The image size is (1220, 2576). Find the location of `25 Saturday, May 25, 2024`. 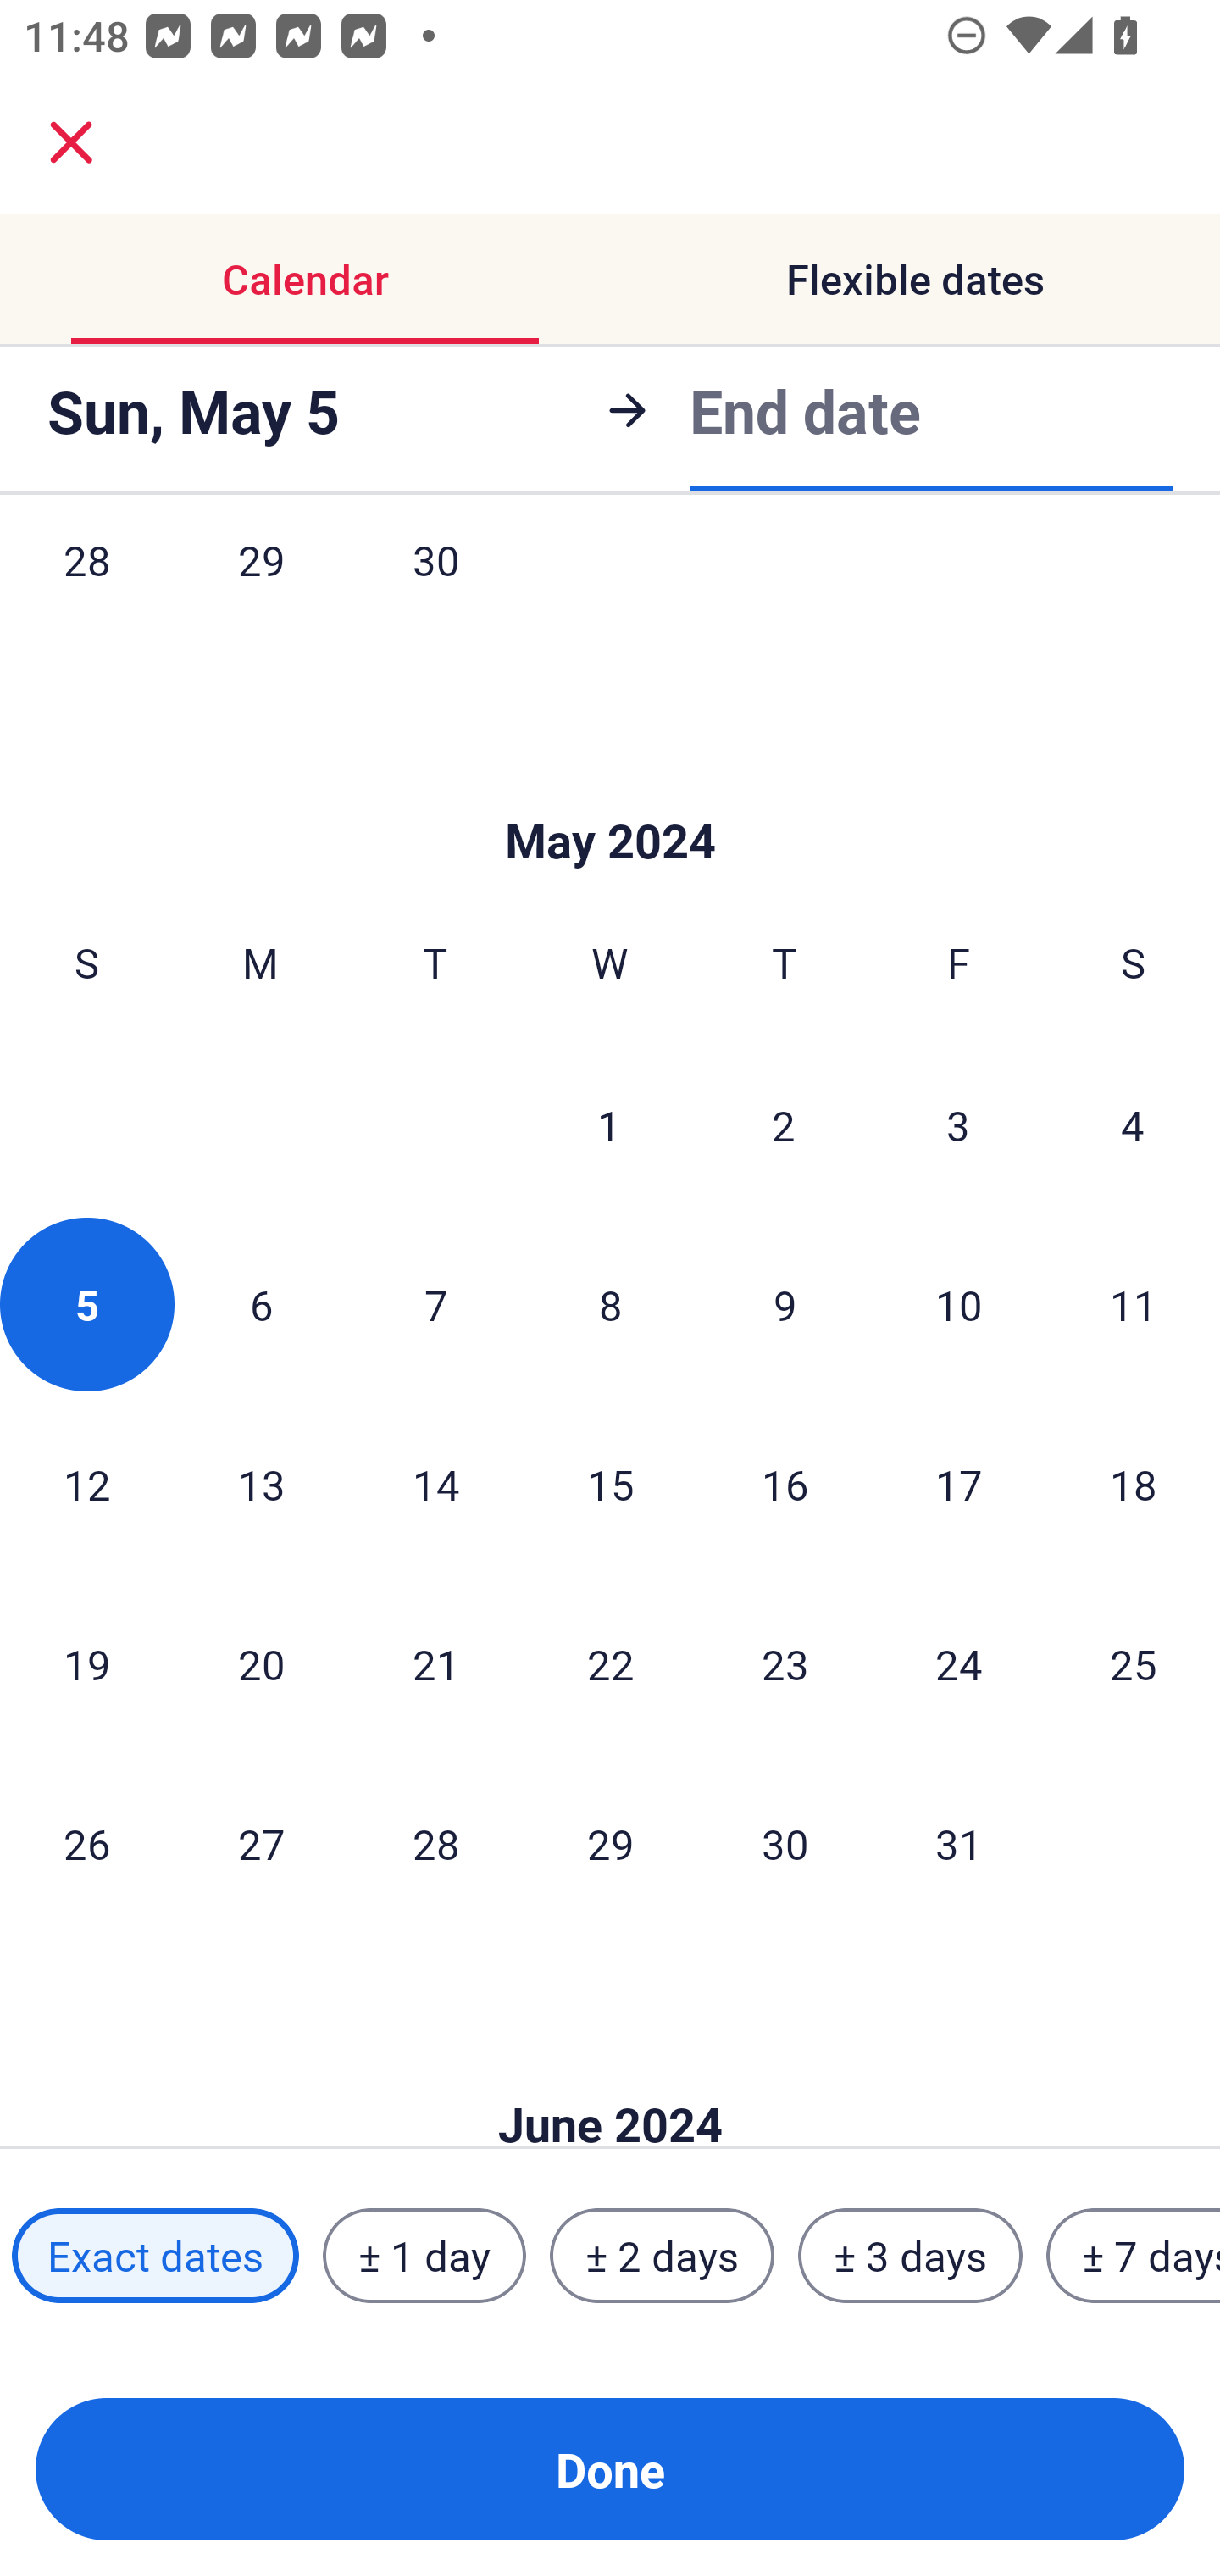

25 Saturday, May 25, 2024 is located at coordinates (1134, 1664).